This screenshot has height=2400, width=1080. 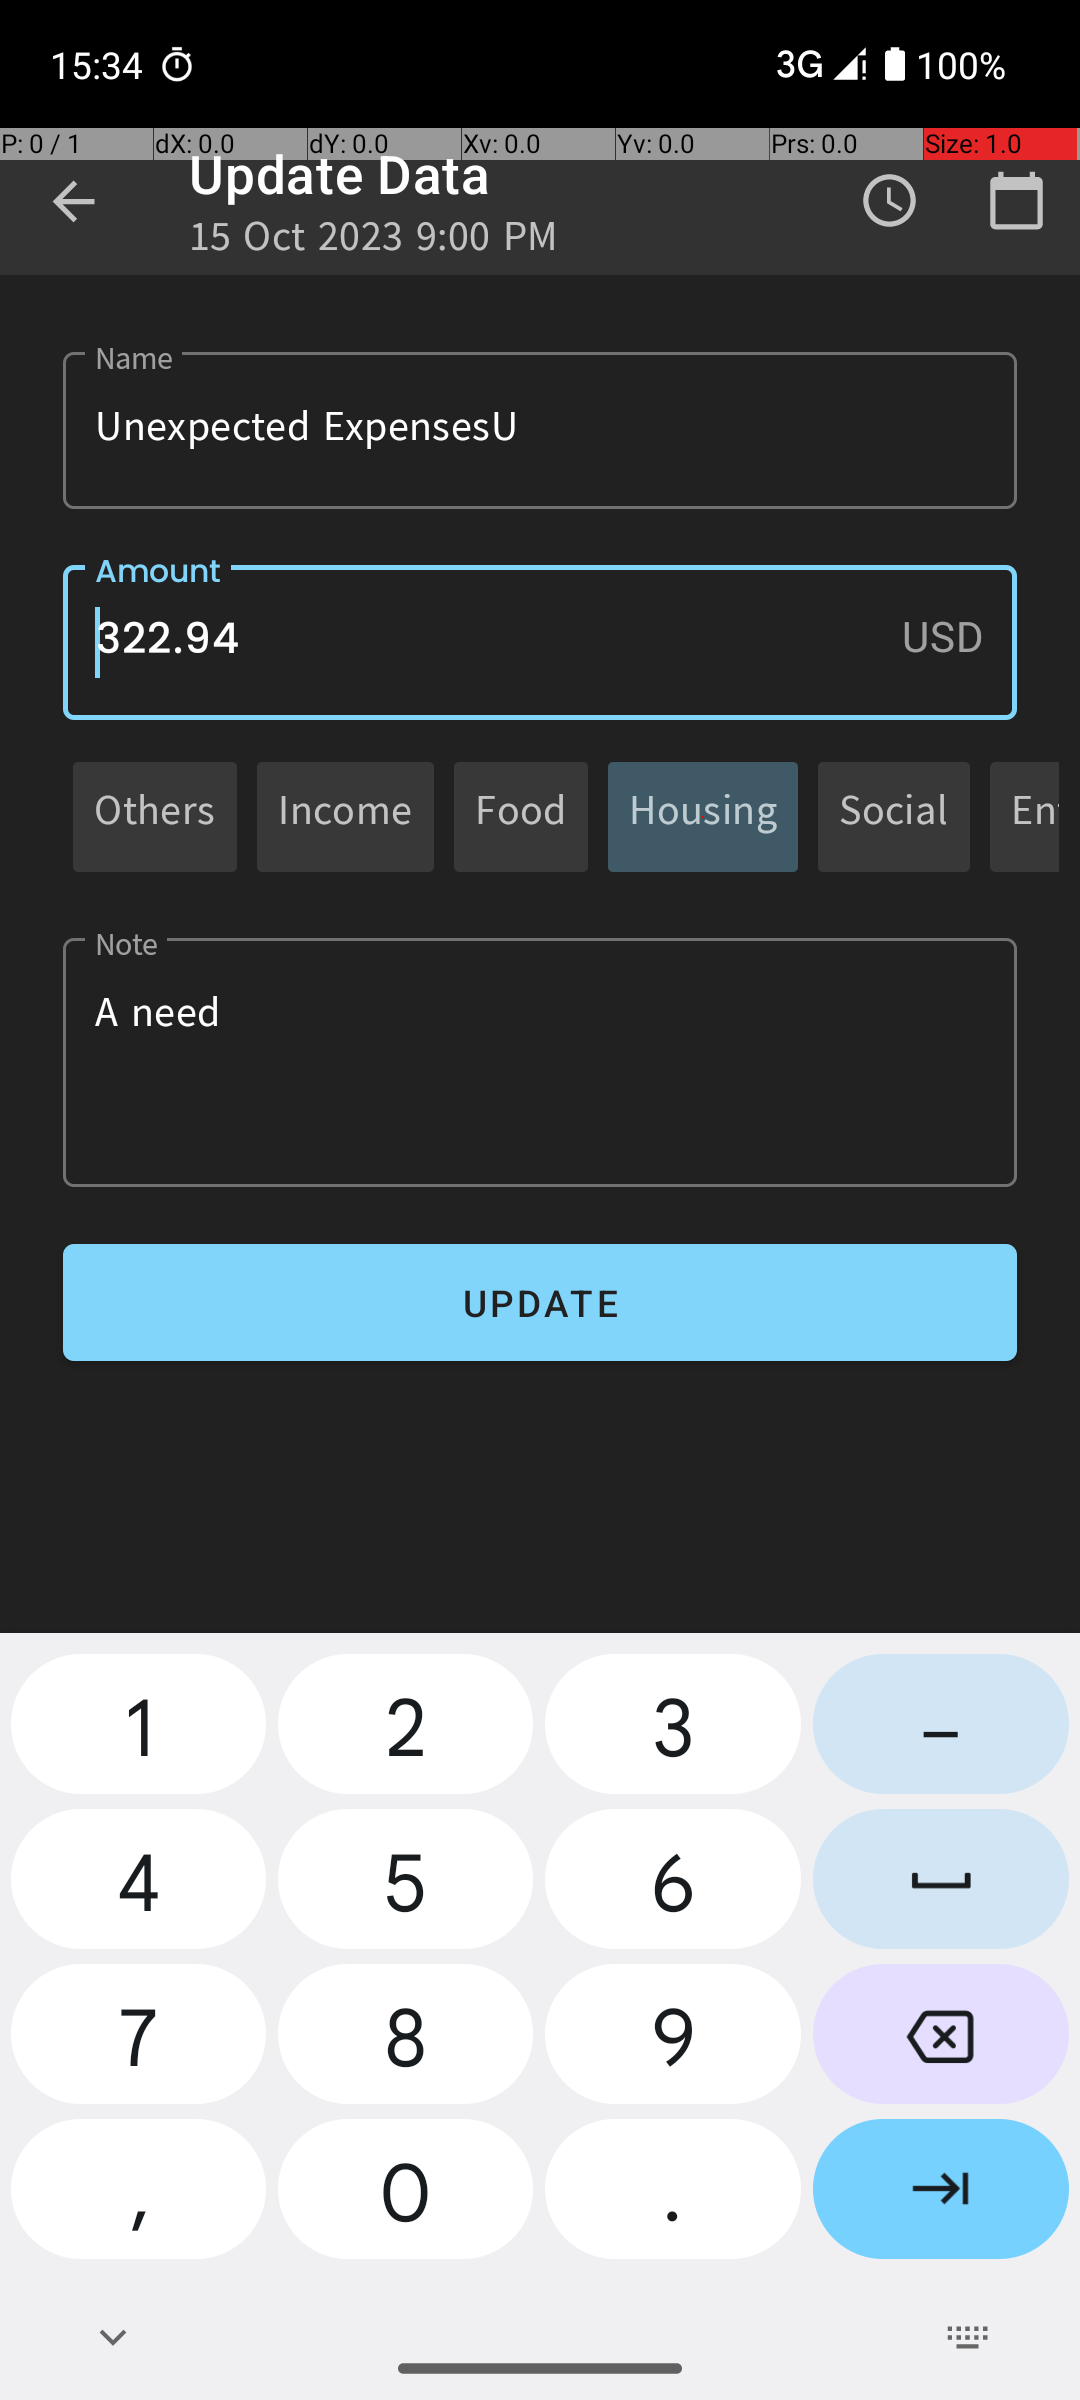 I want to click on Others, so click(x=155, y=816).